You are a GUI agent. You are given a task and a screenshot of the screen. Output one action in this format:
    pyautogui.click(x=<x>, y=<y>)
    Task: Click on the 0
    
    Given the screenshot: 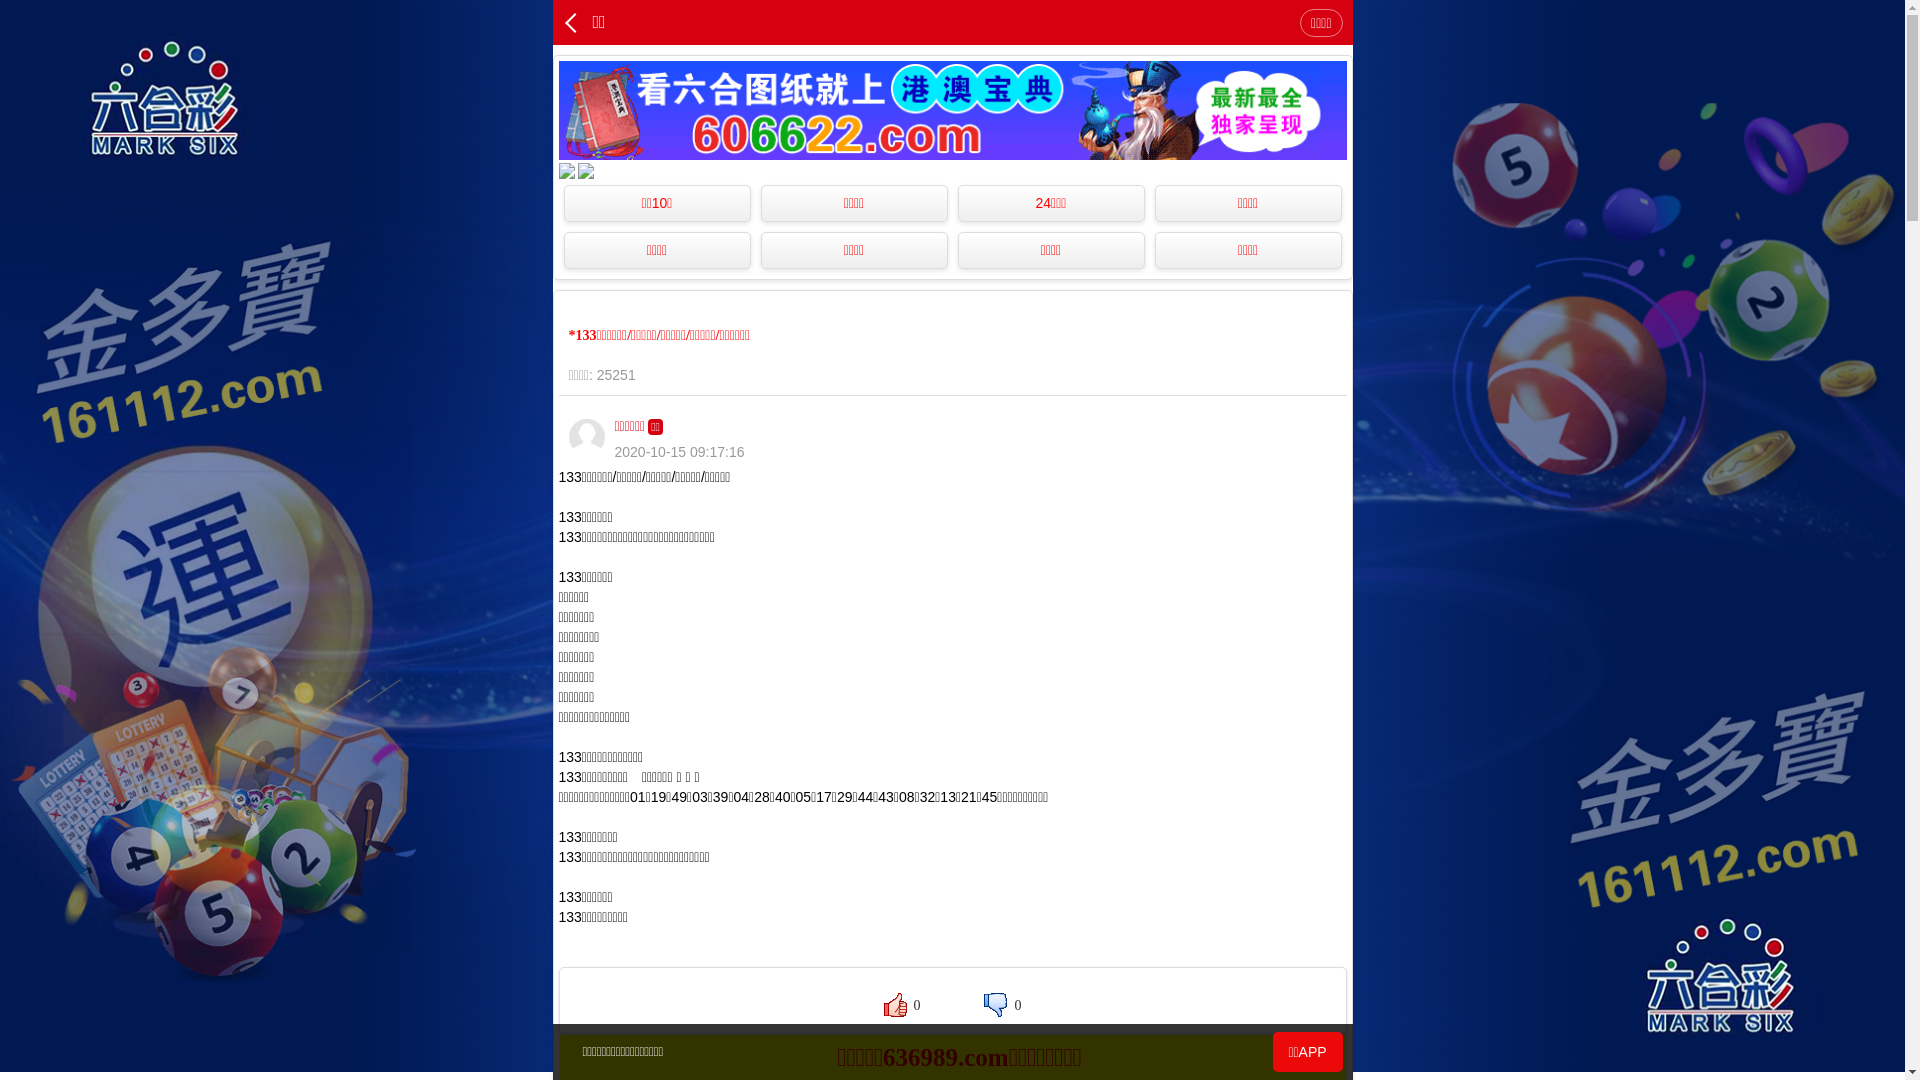 What is the action you would take?
    pyautogui.click(x=1002, y=1005)
    